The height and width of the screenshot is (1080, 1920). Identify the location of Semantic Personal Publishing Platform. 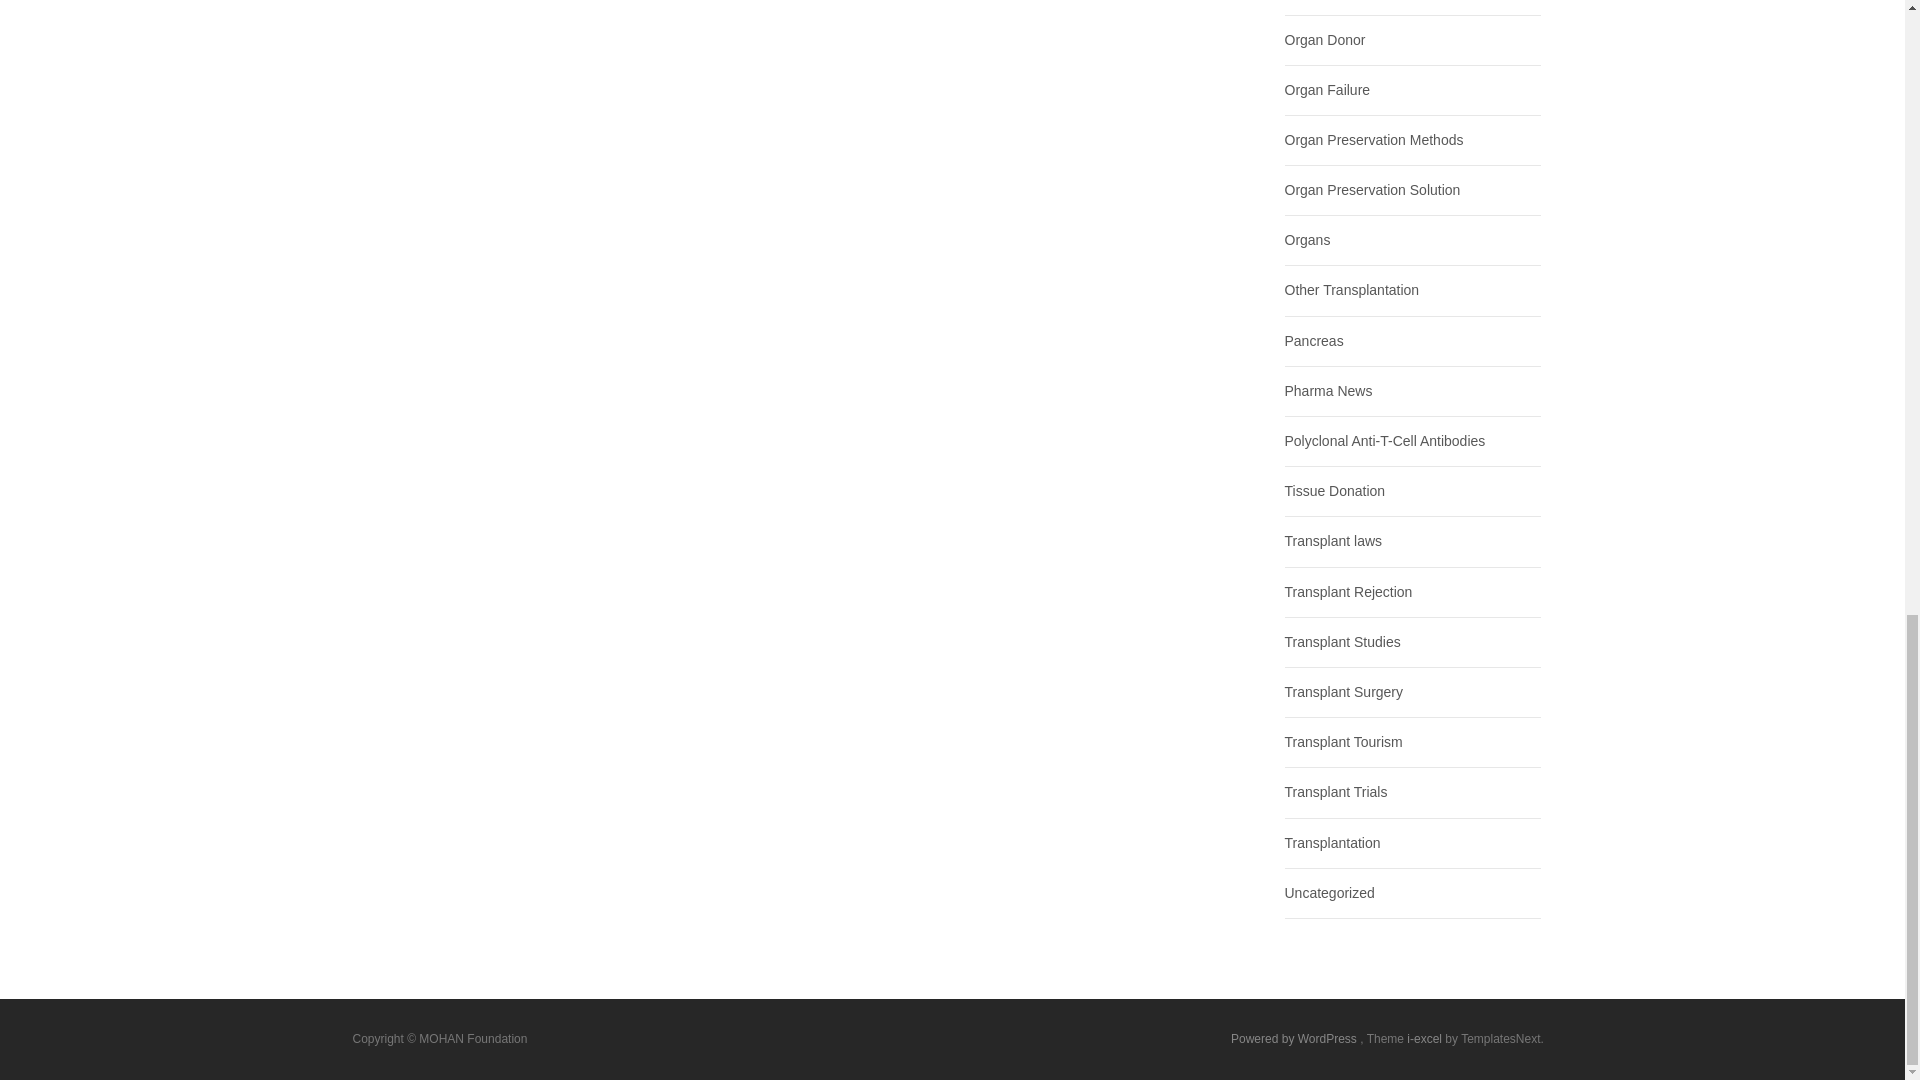
(1294, 1039).